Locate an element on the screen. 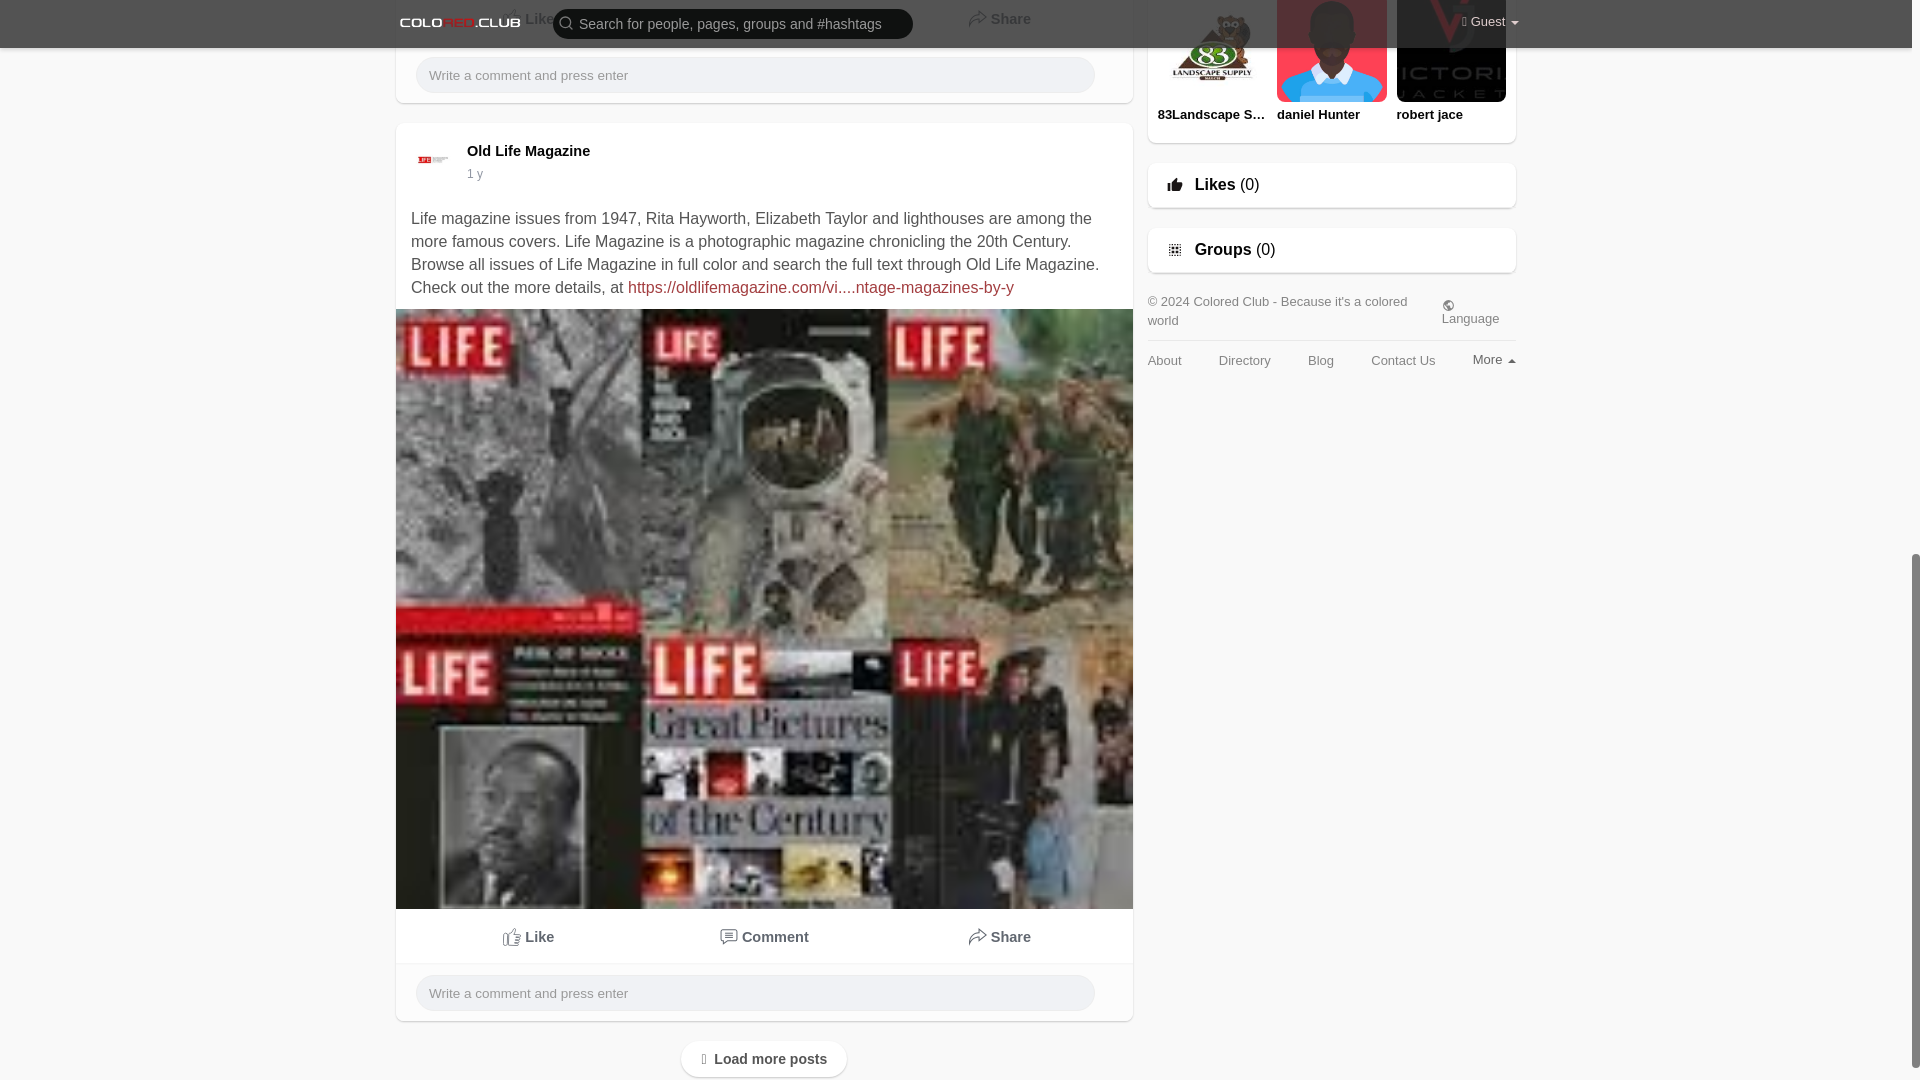  Likes is located at coordinates (1215, 185).